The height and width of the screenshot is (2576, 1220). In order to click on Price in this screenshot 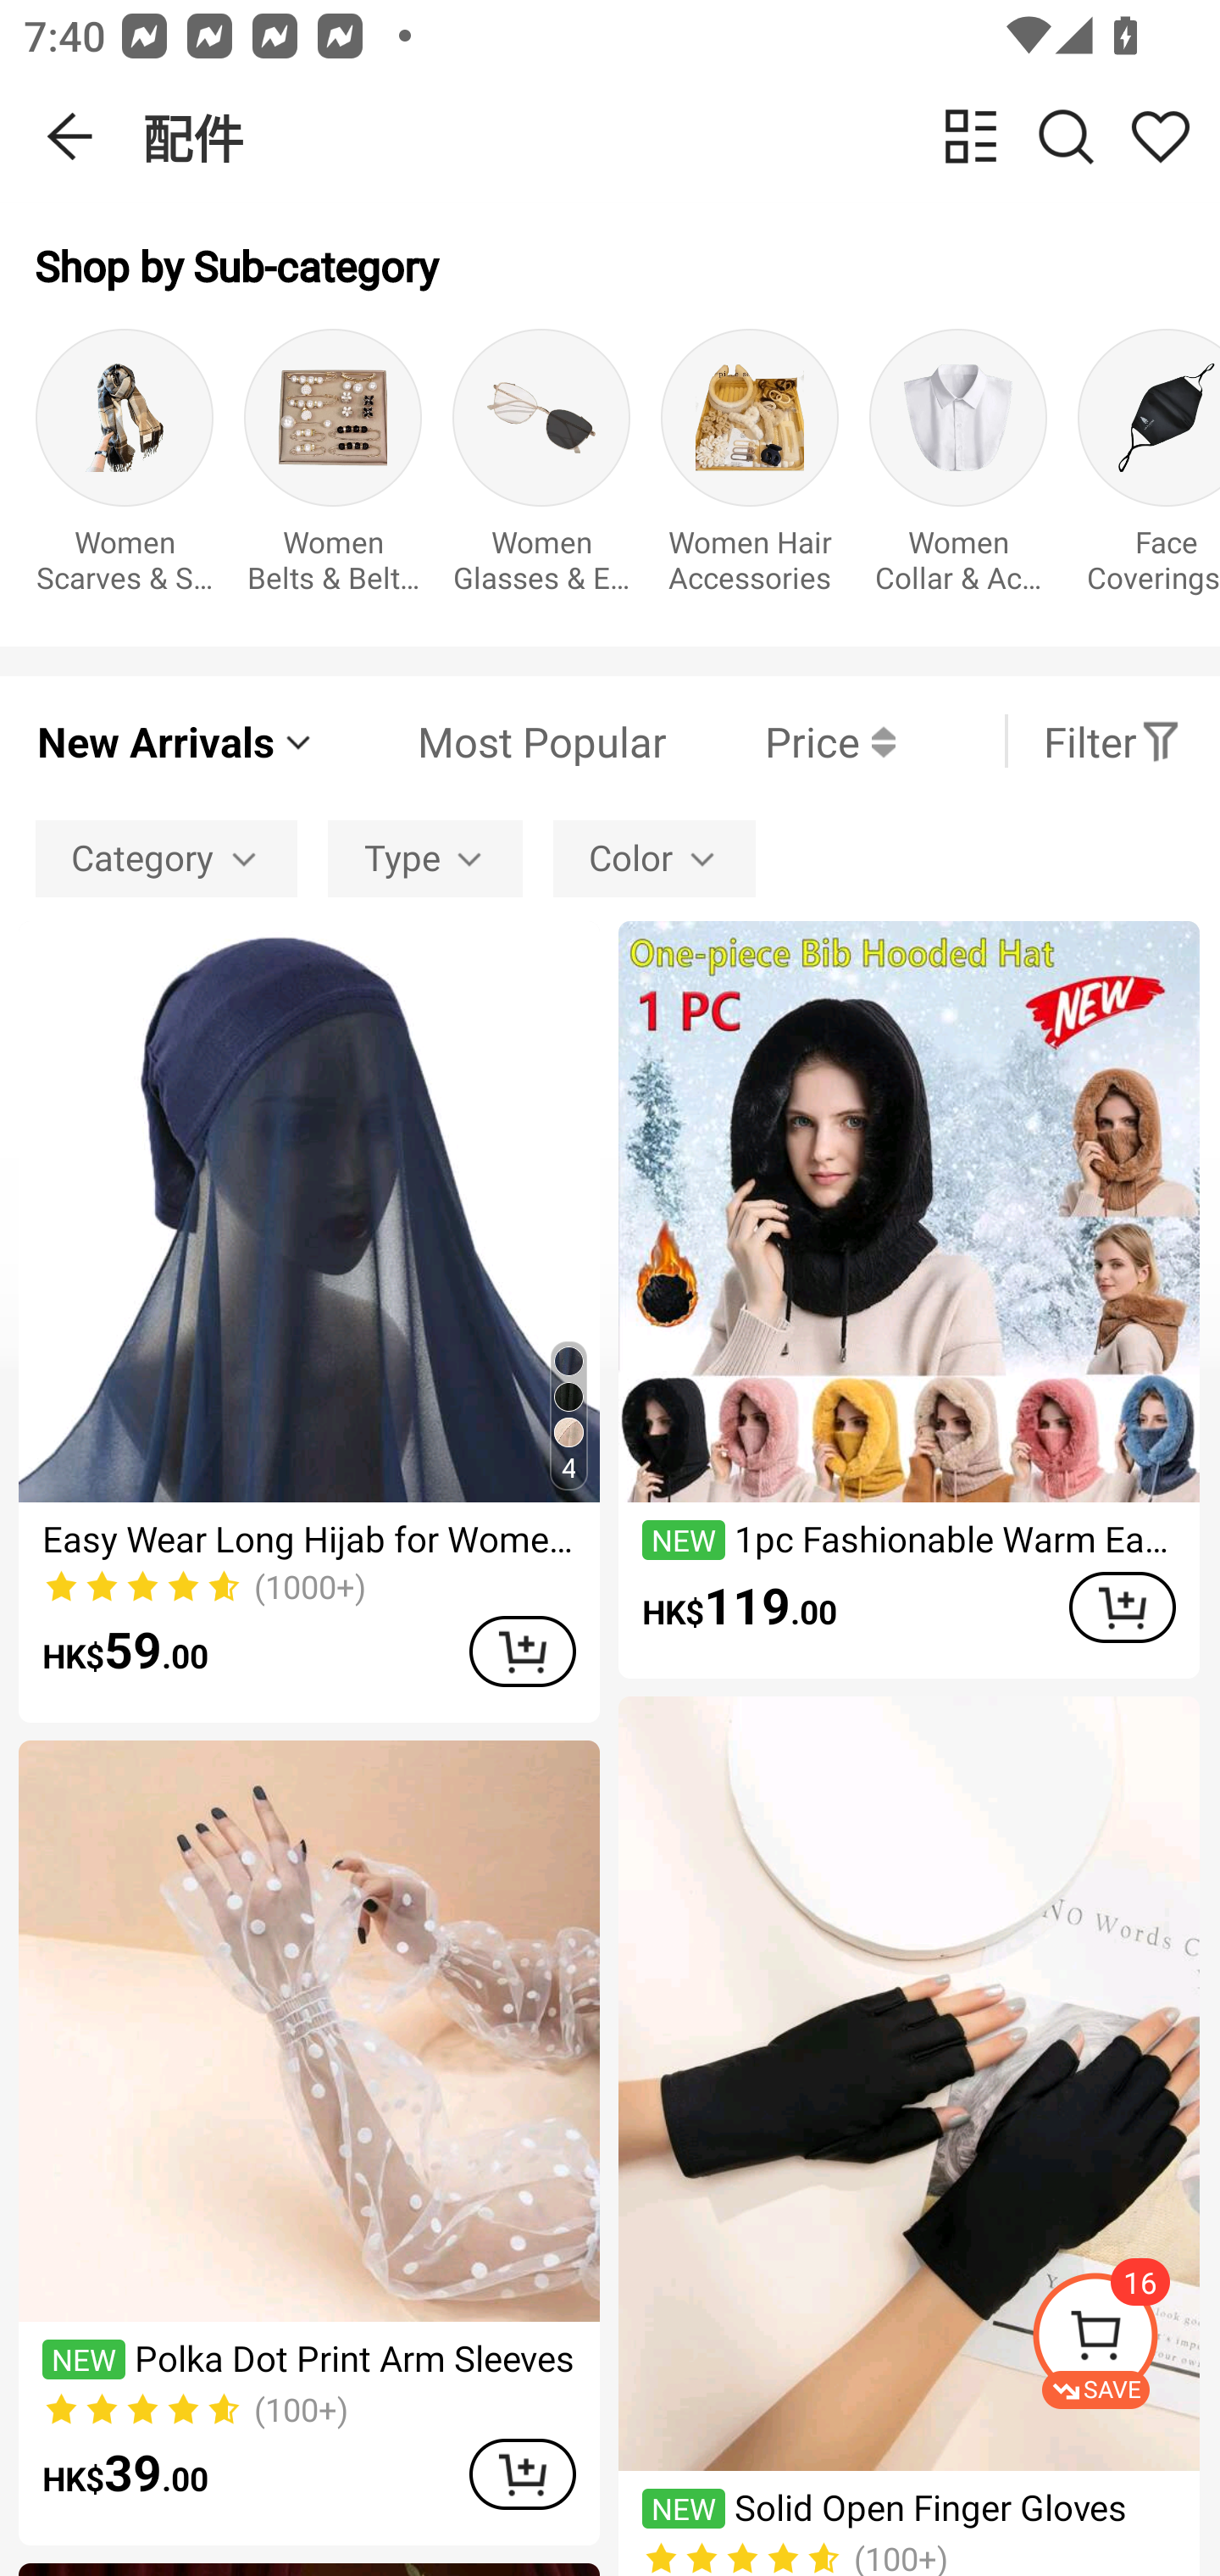, I will do `click(780, 741)`.